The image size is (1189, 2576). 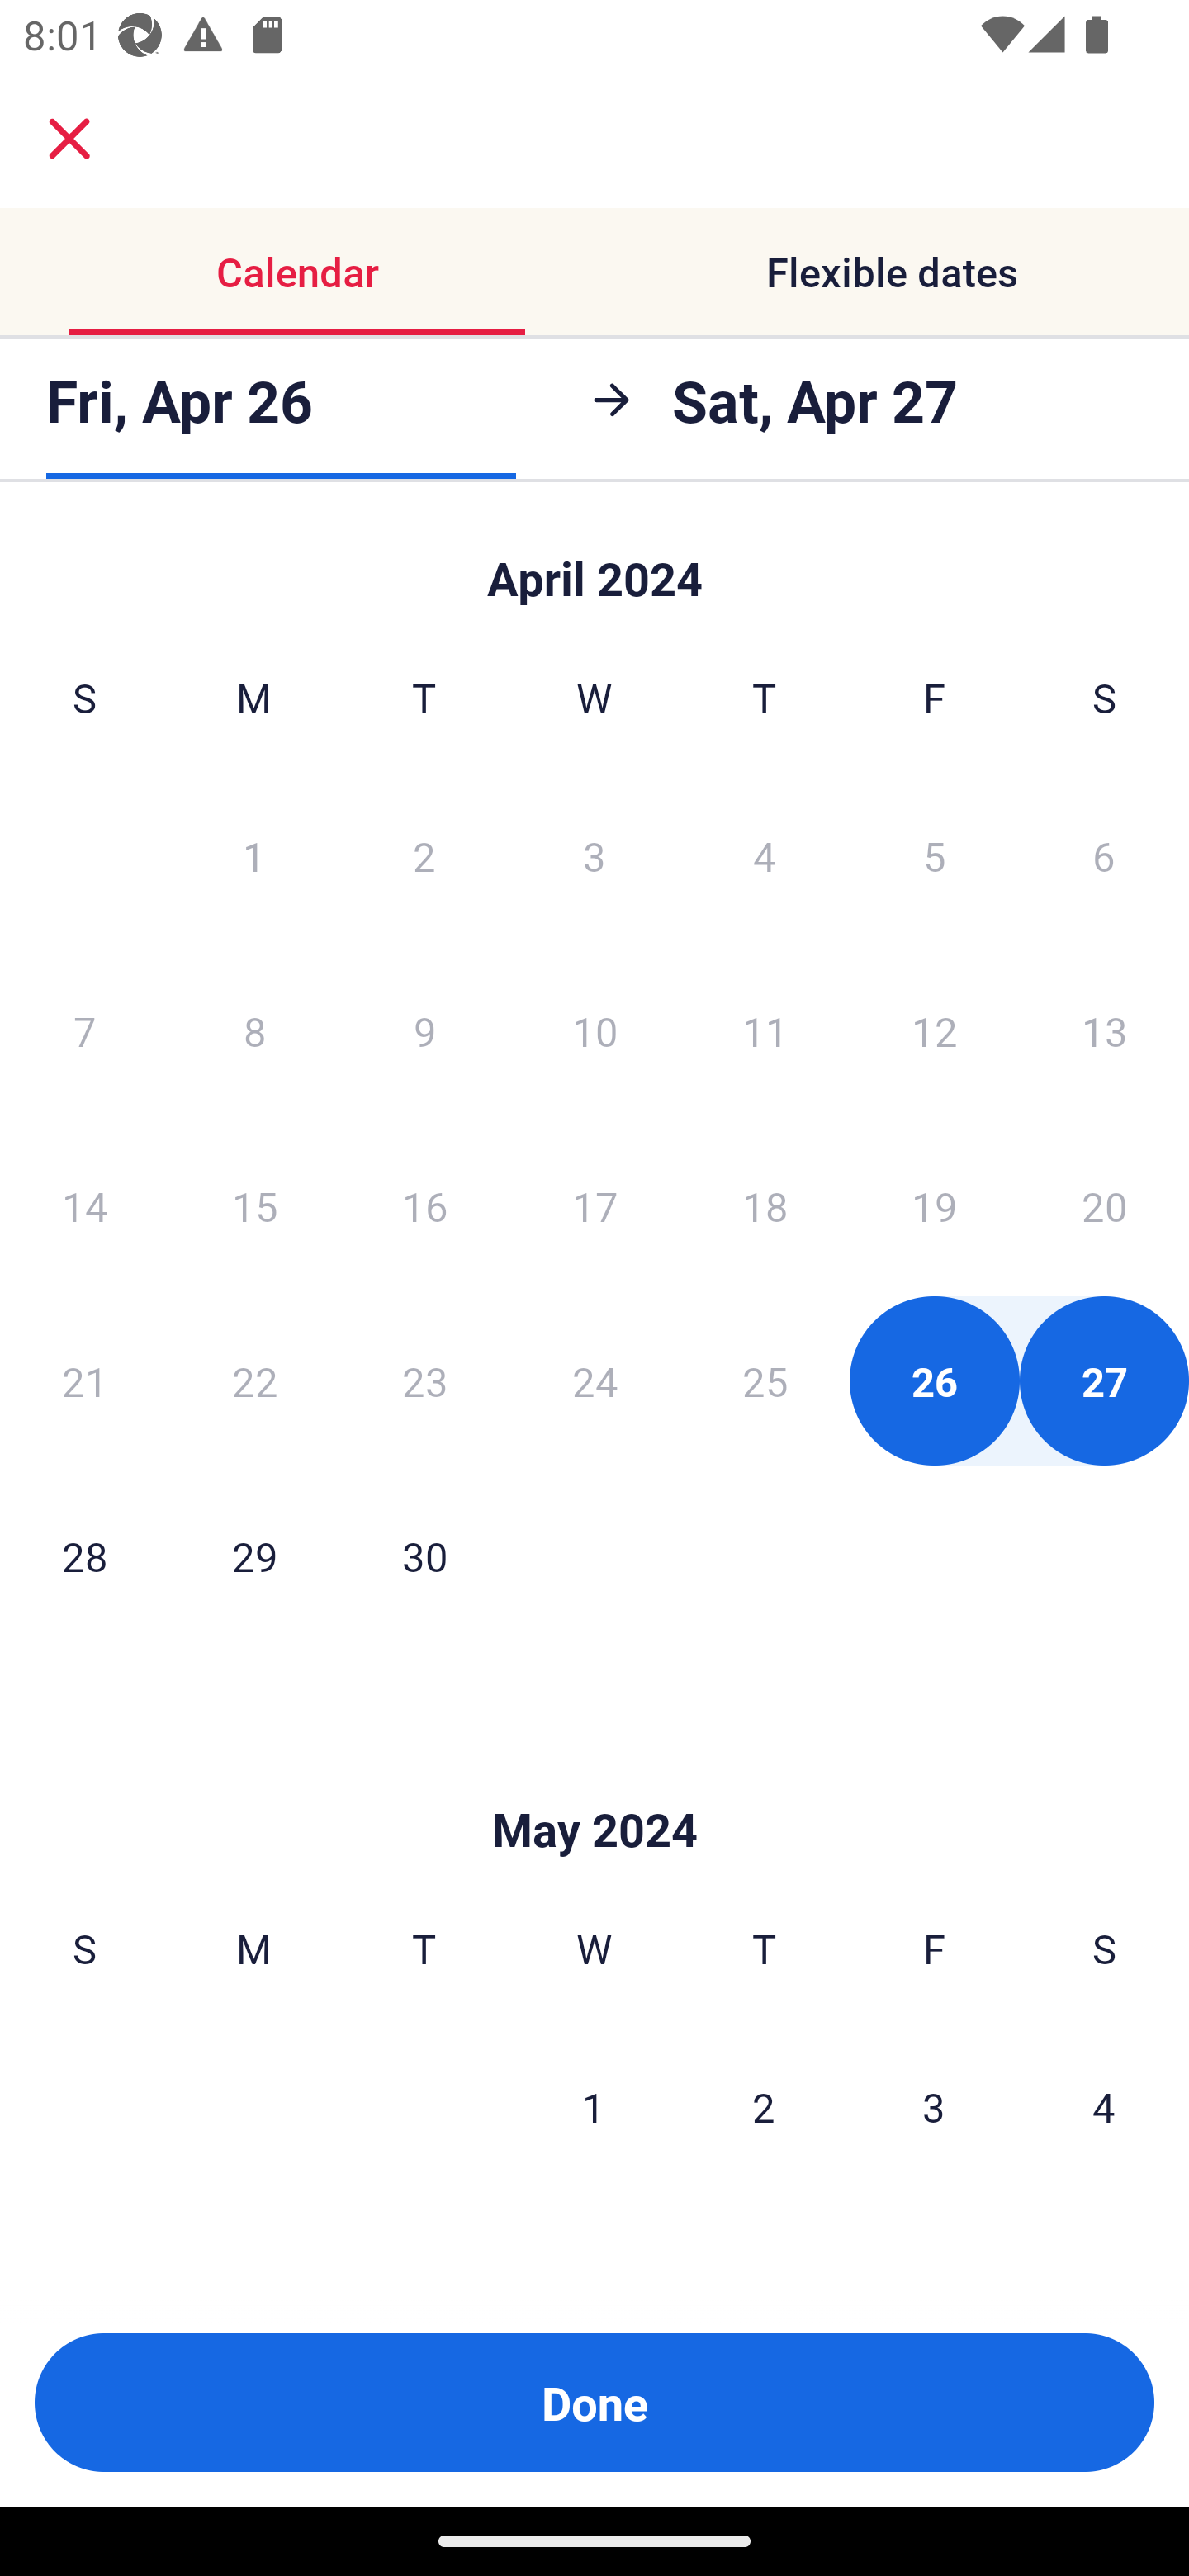 What do you see at coordinates (1105, 1030) in the screenshot?
I see `13 Saturday, April 13, 2024` at bounding box center [1105, 1030].